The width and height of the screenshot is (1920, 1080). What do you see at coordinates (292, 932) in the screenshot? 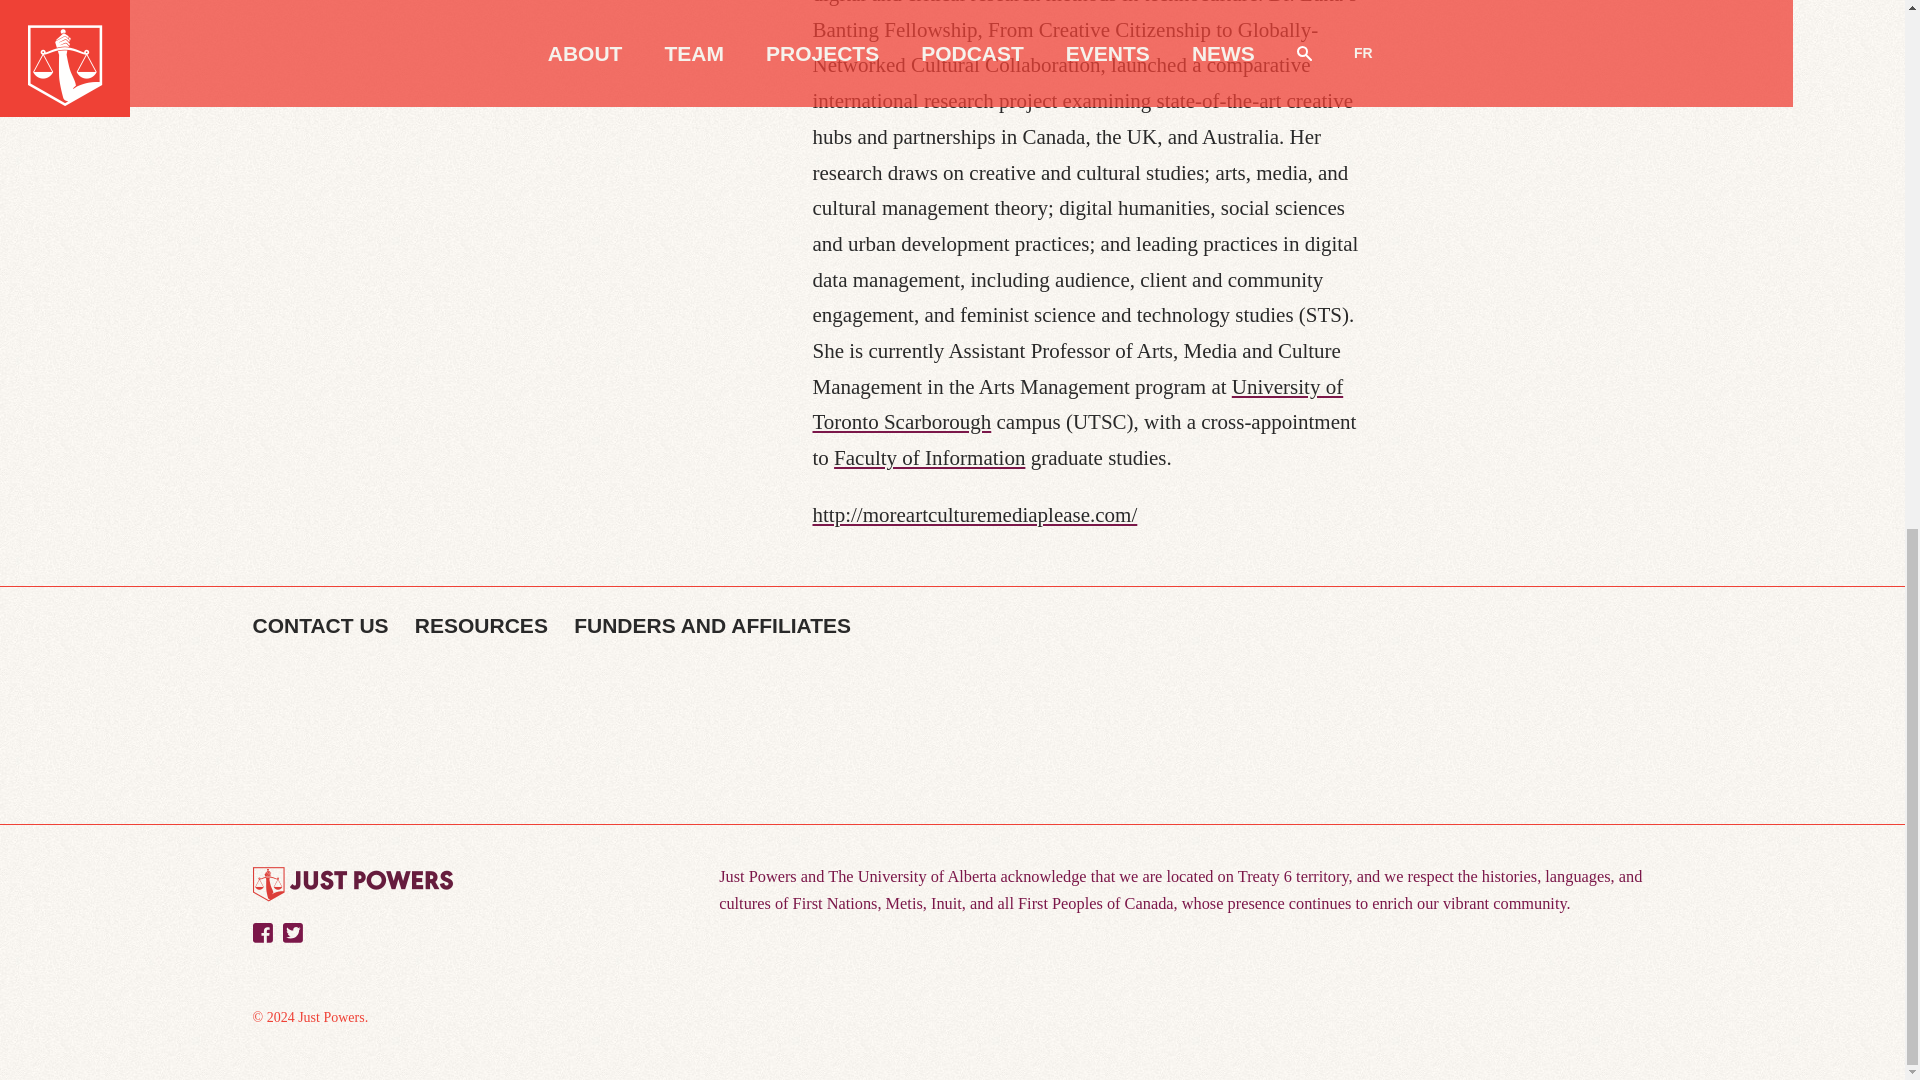
I see `Twitter` at bounding box center [292, 932].